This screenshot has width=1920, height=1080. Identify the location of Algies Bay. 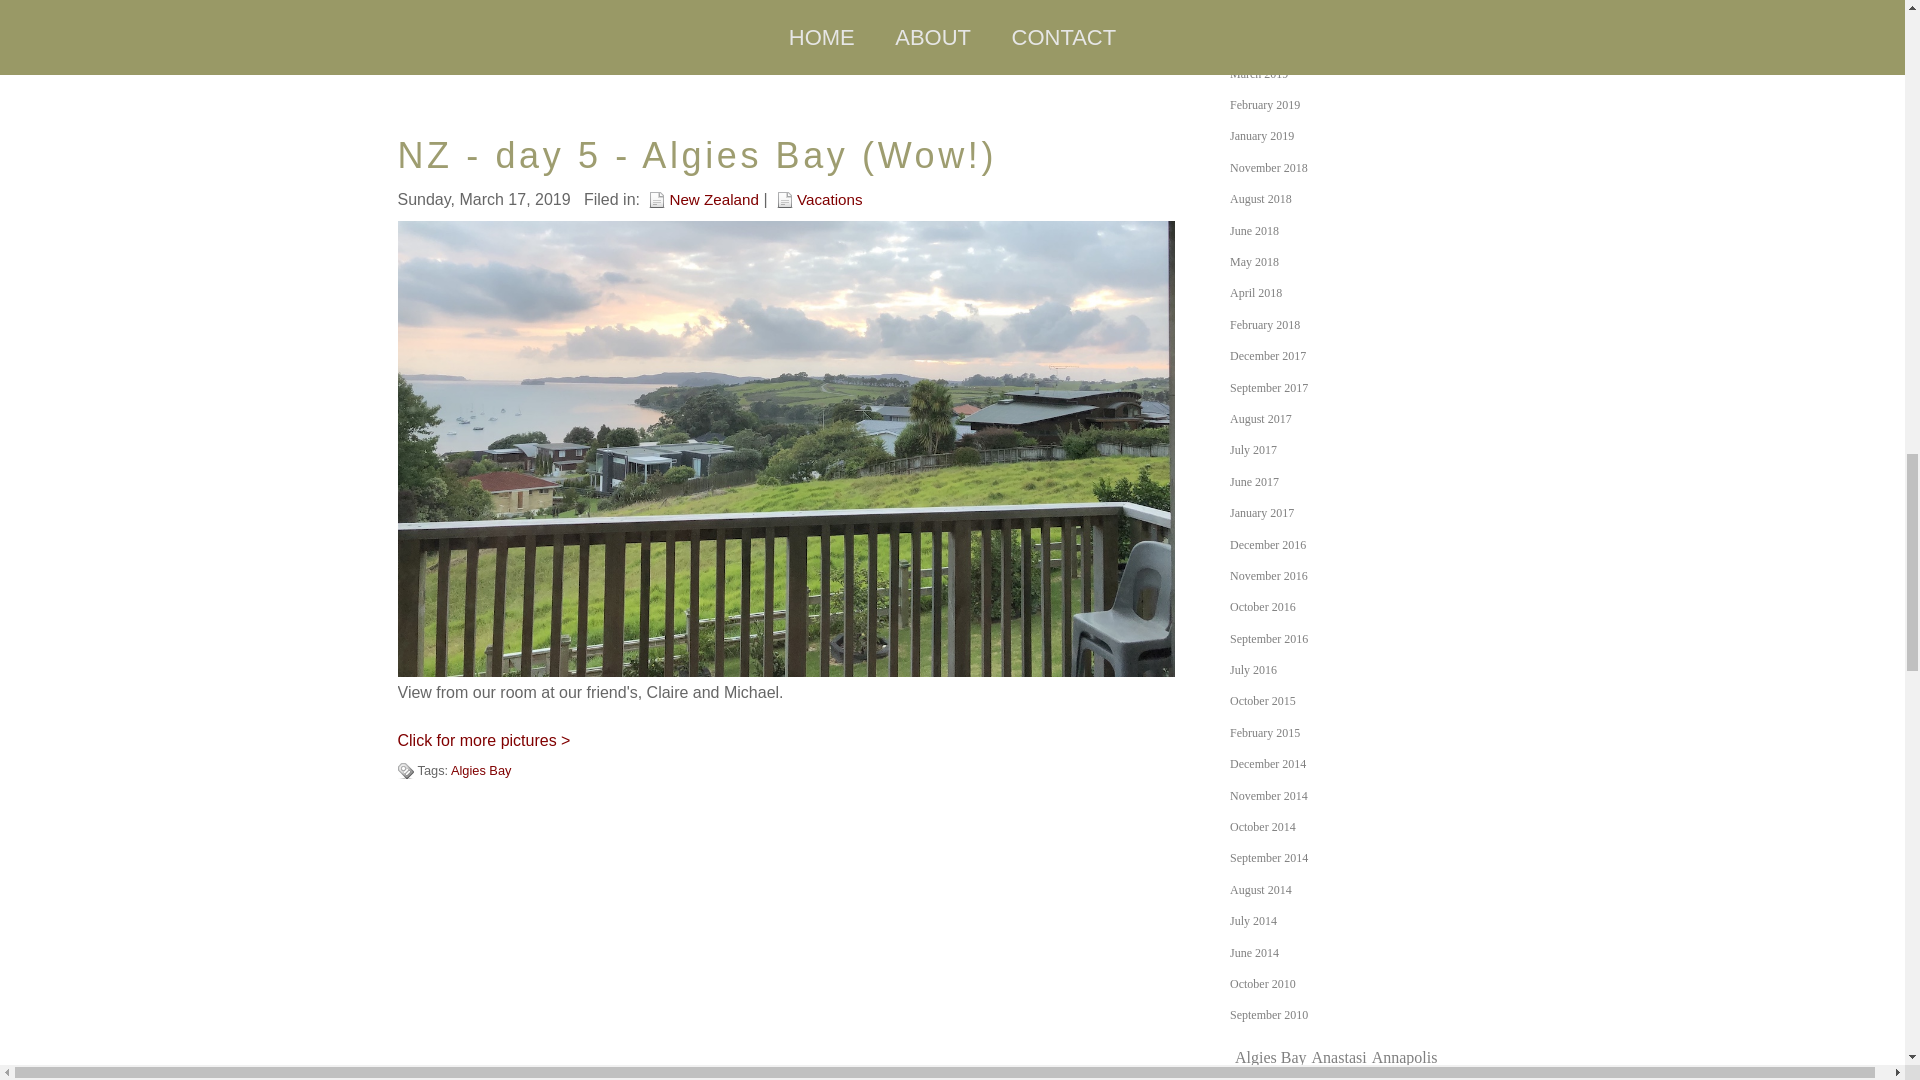
(480, 770).